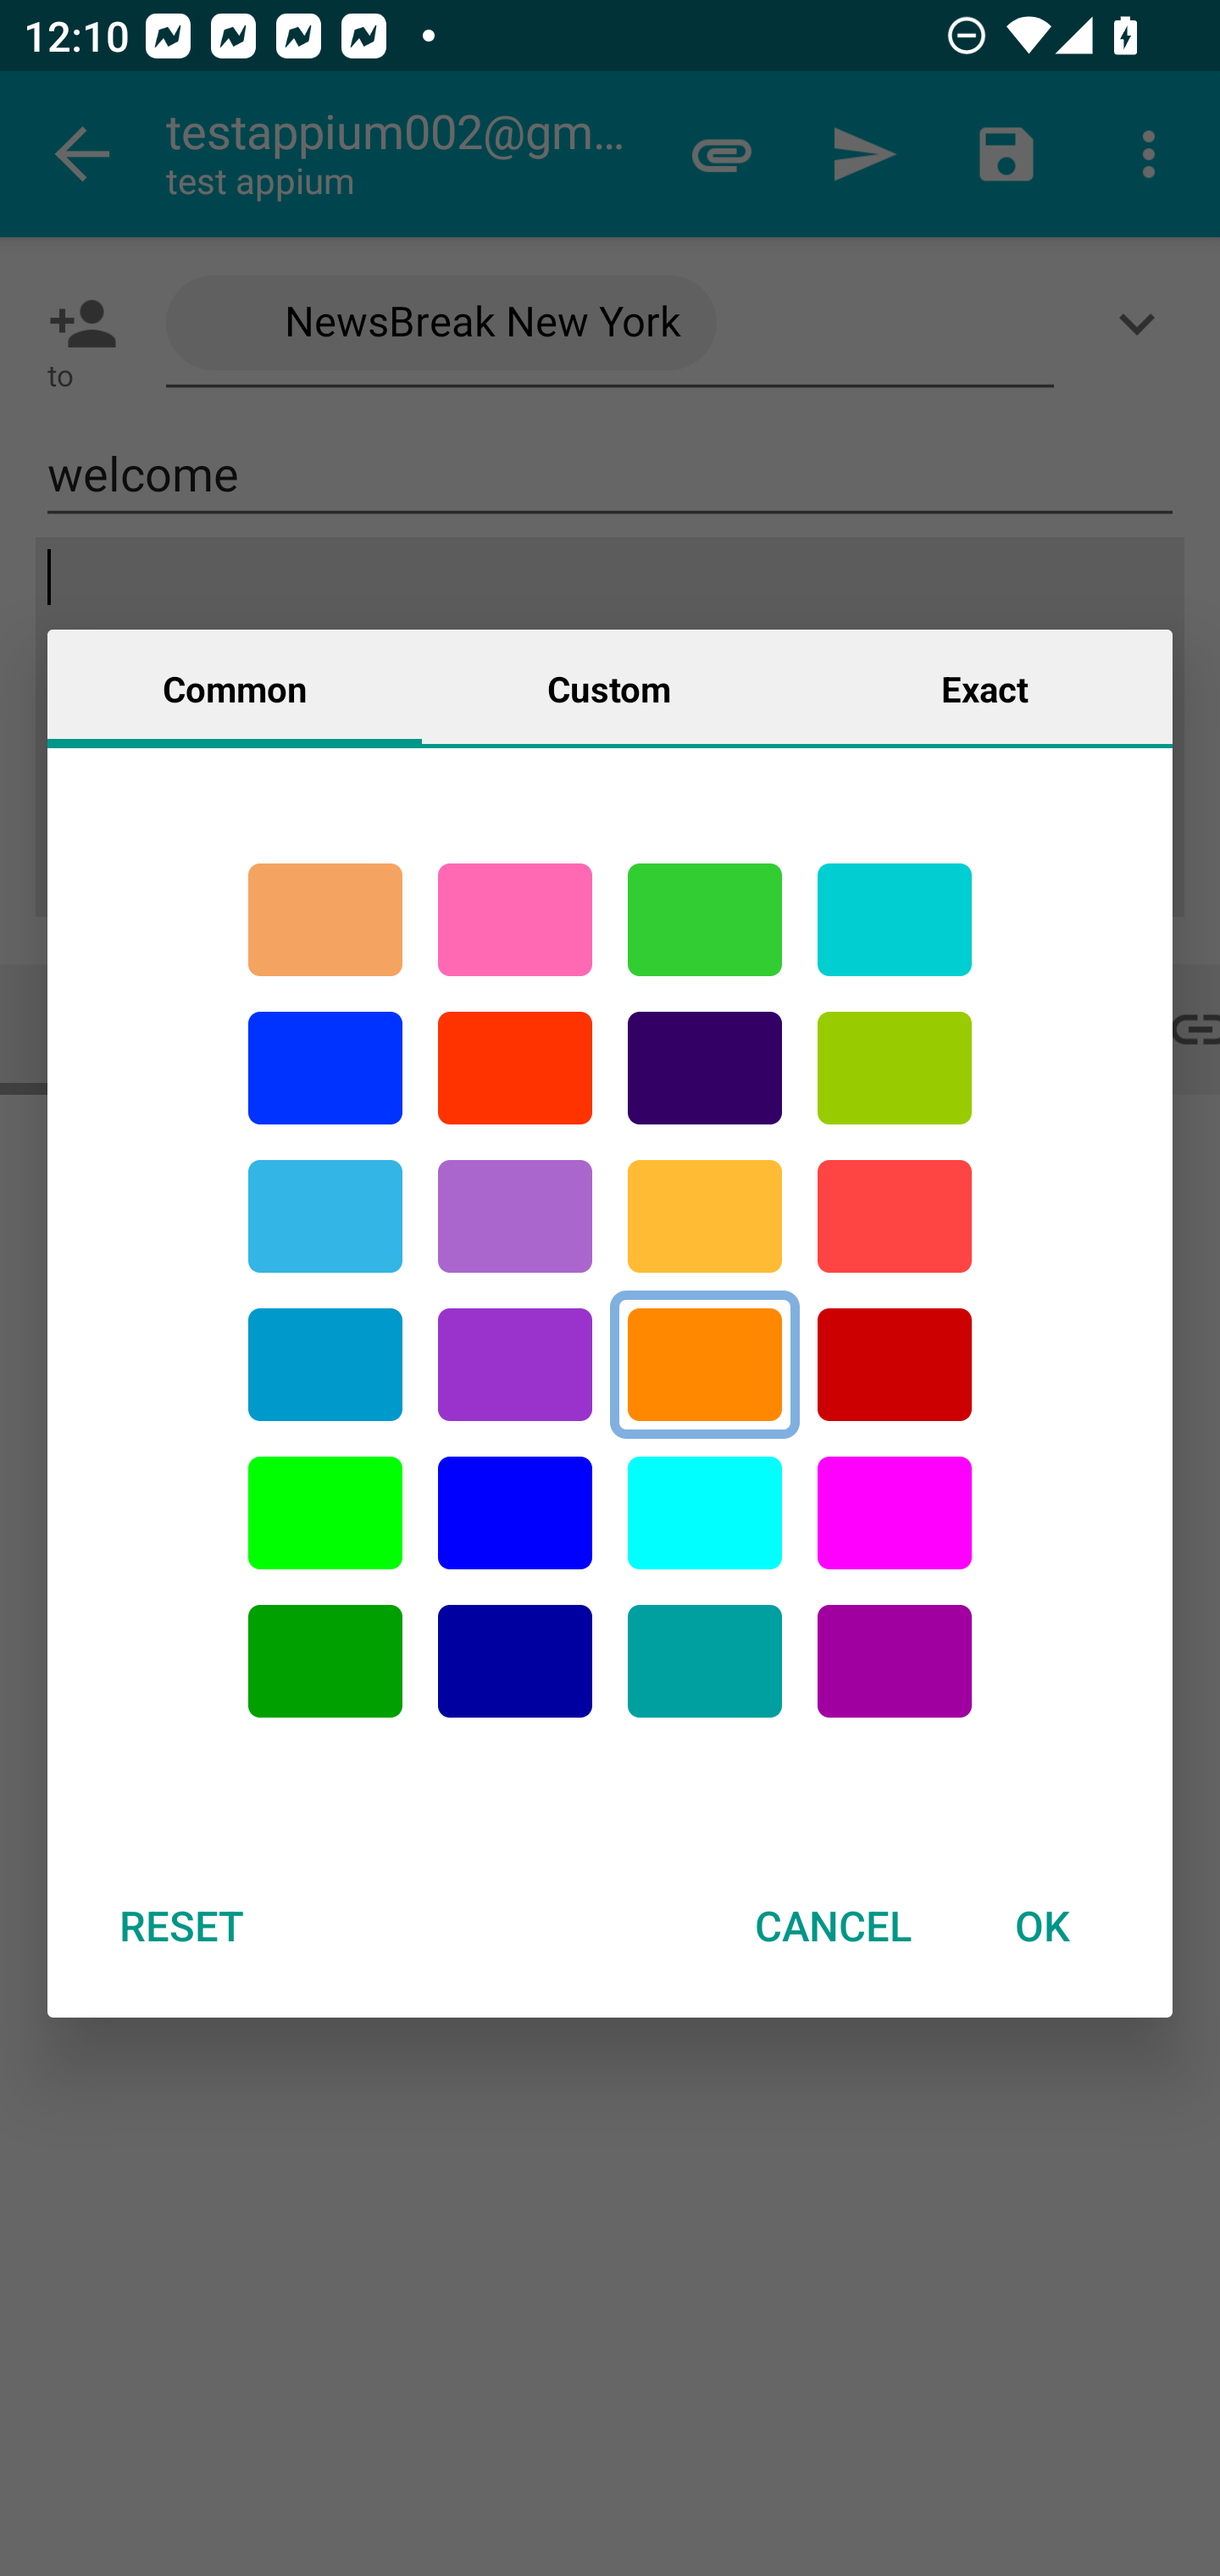  I want to click on Light green, so click(895, 1068).